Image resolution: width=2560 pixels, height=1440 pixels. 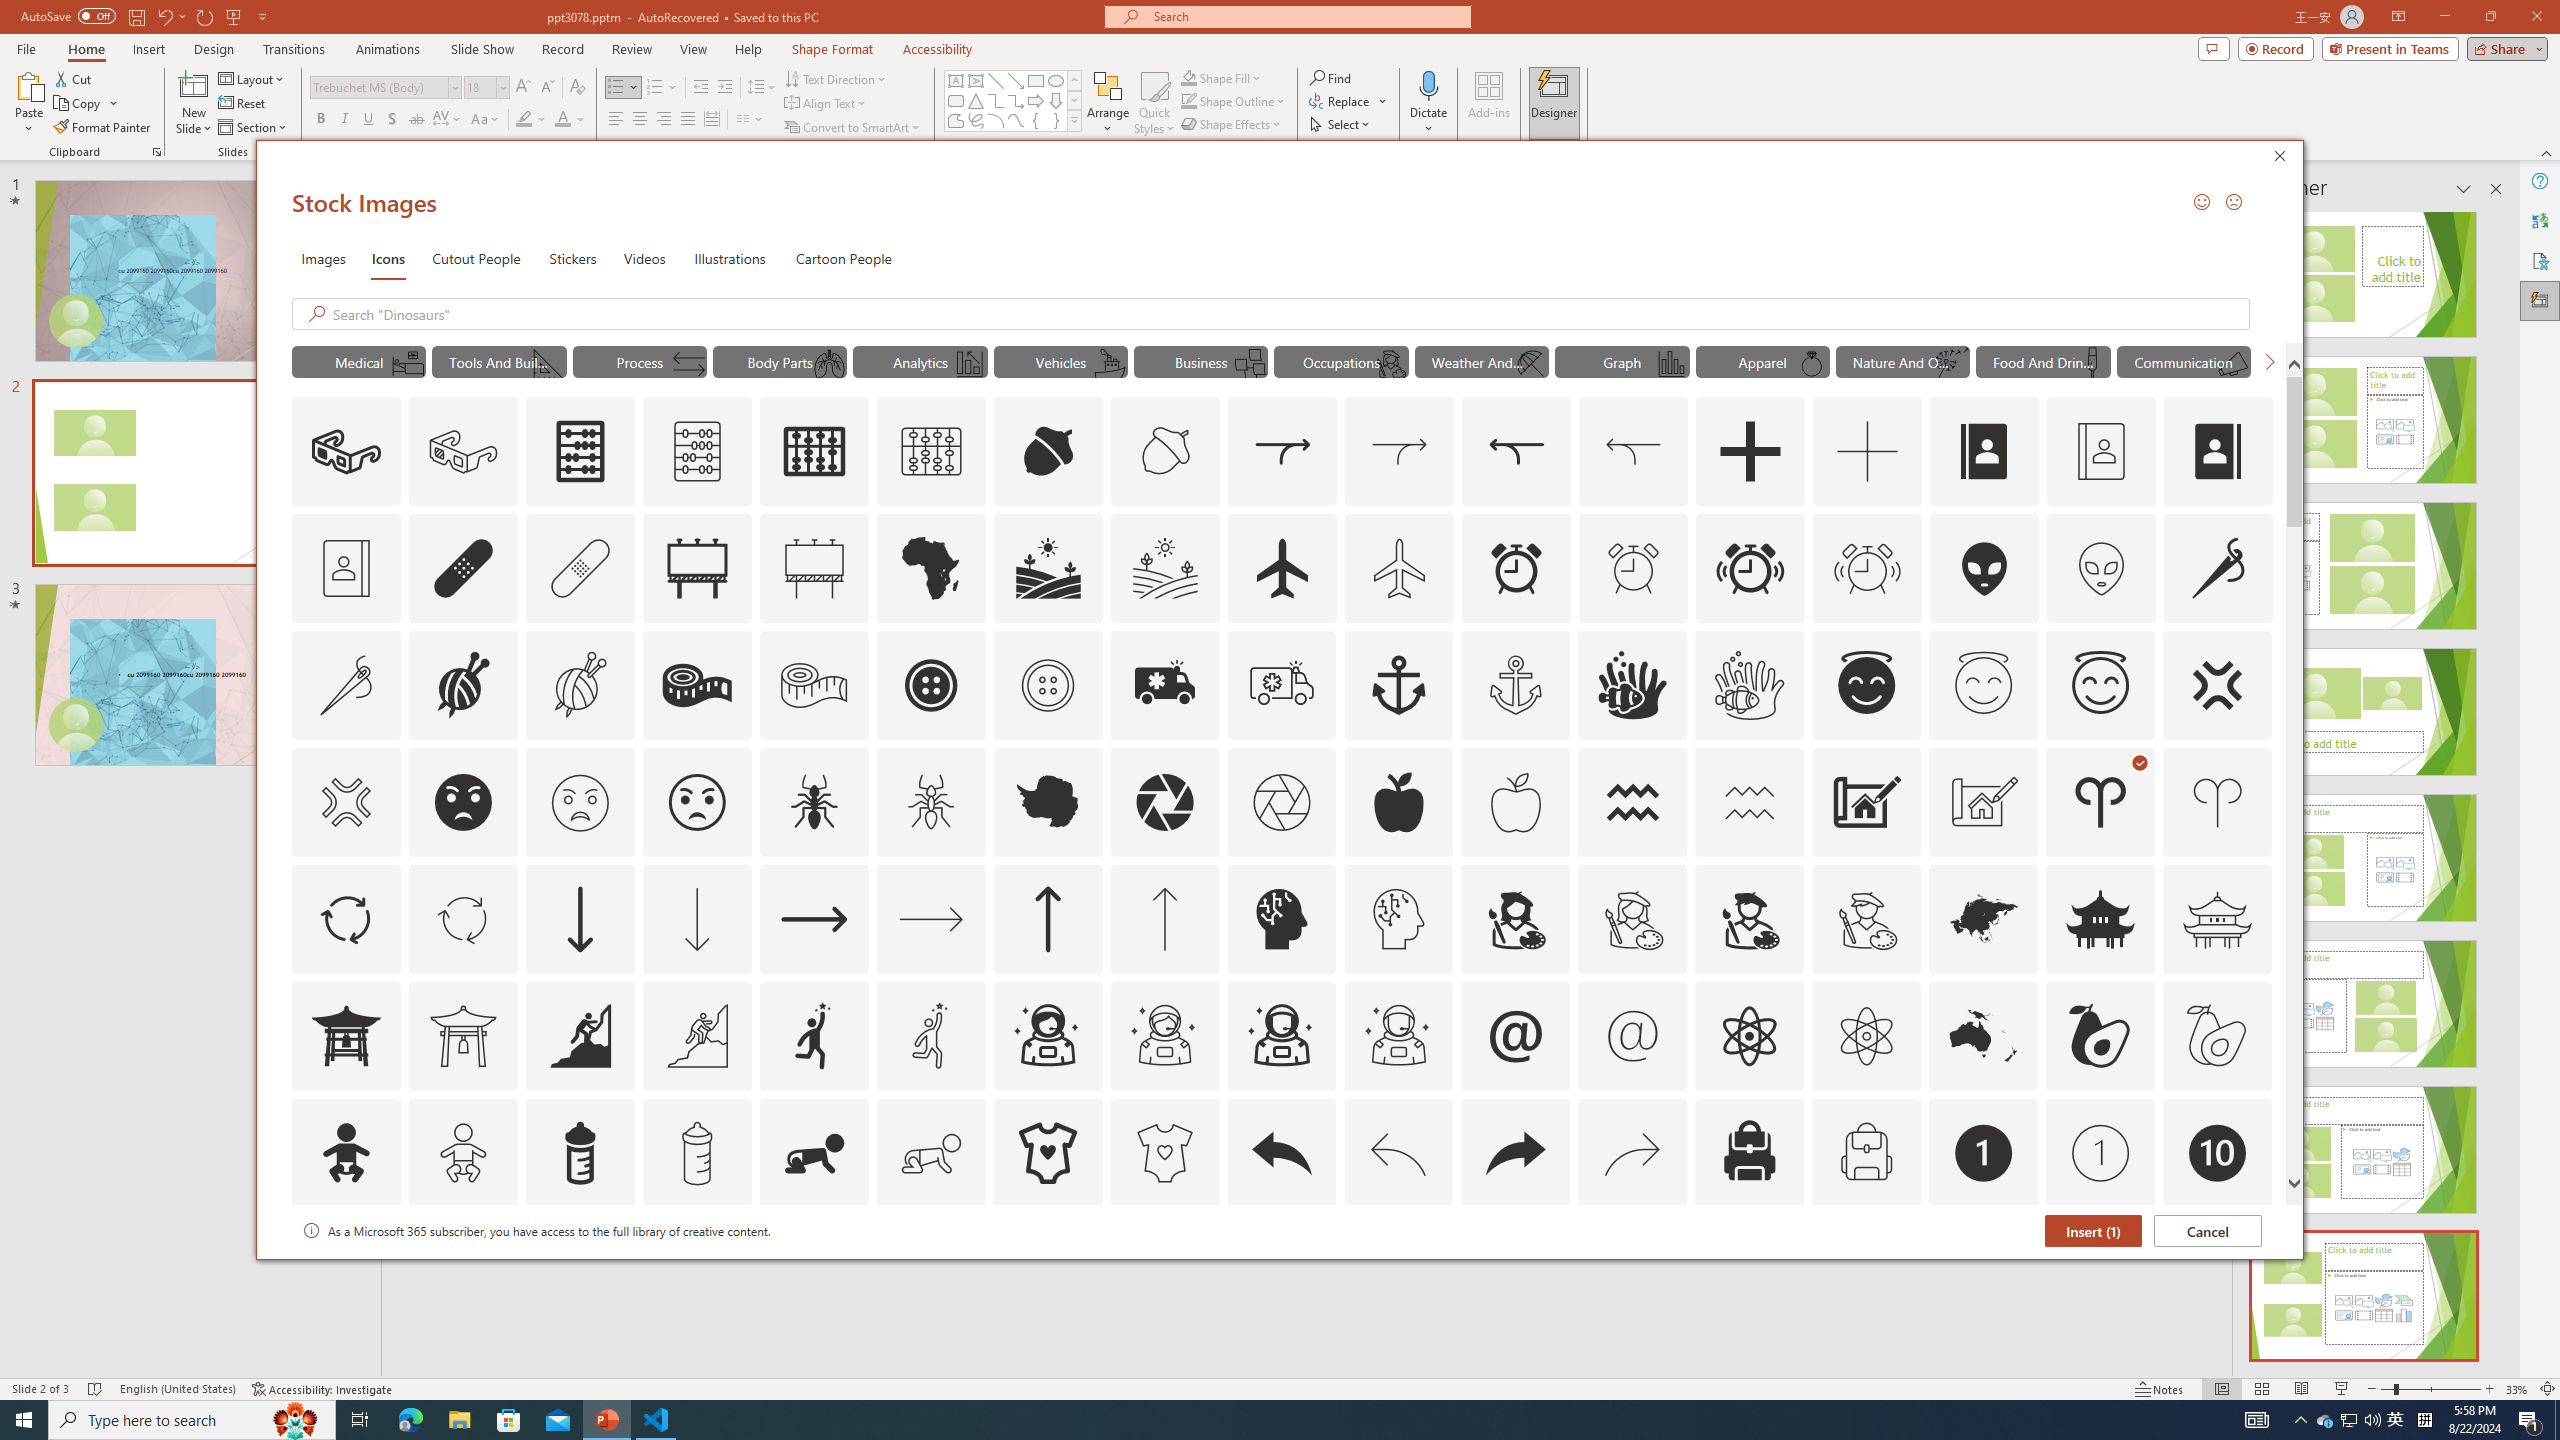 I want to click on Insert (1), so click(x=2094, y=1231).